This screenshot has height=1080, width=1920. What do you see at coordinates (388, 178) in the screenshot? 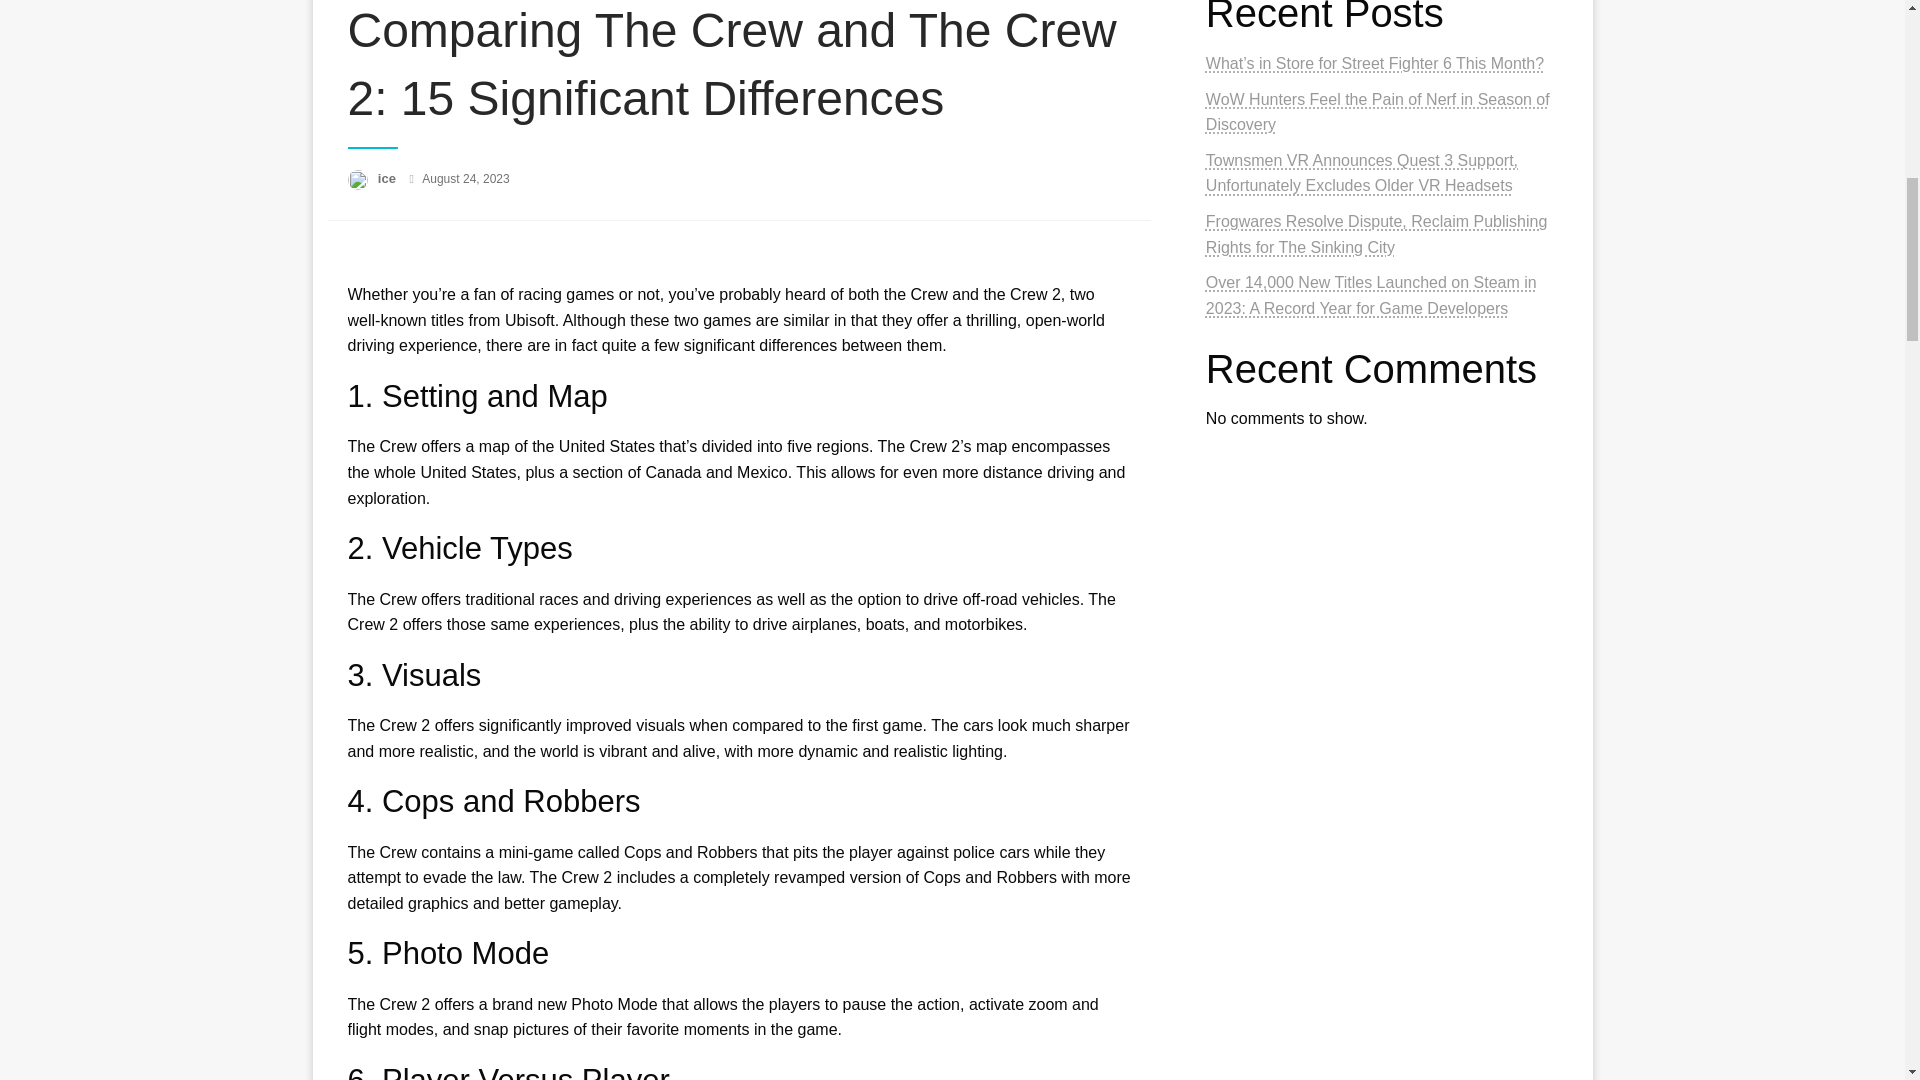
I see `ice` at bounding box center [388, 178].